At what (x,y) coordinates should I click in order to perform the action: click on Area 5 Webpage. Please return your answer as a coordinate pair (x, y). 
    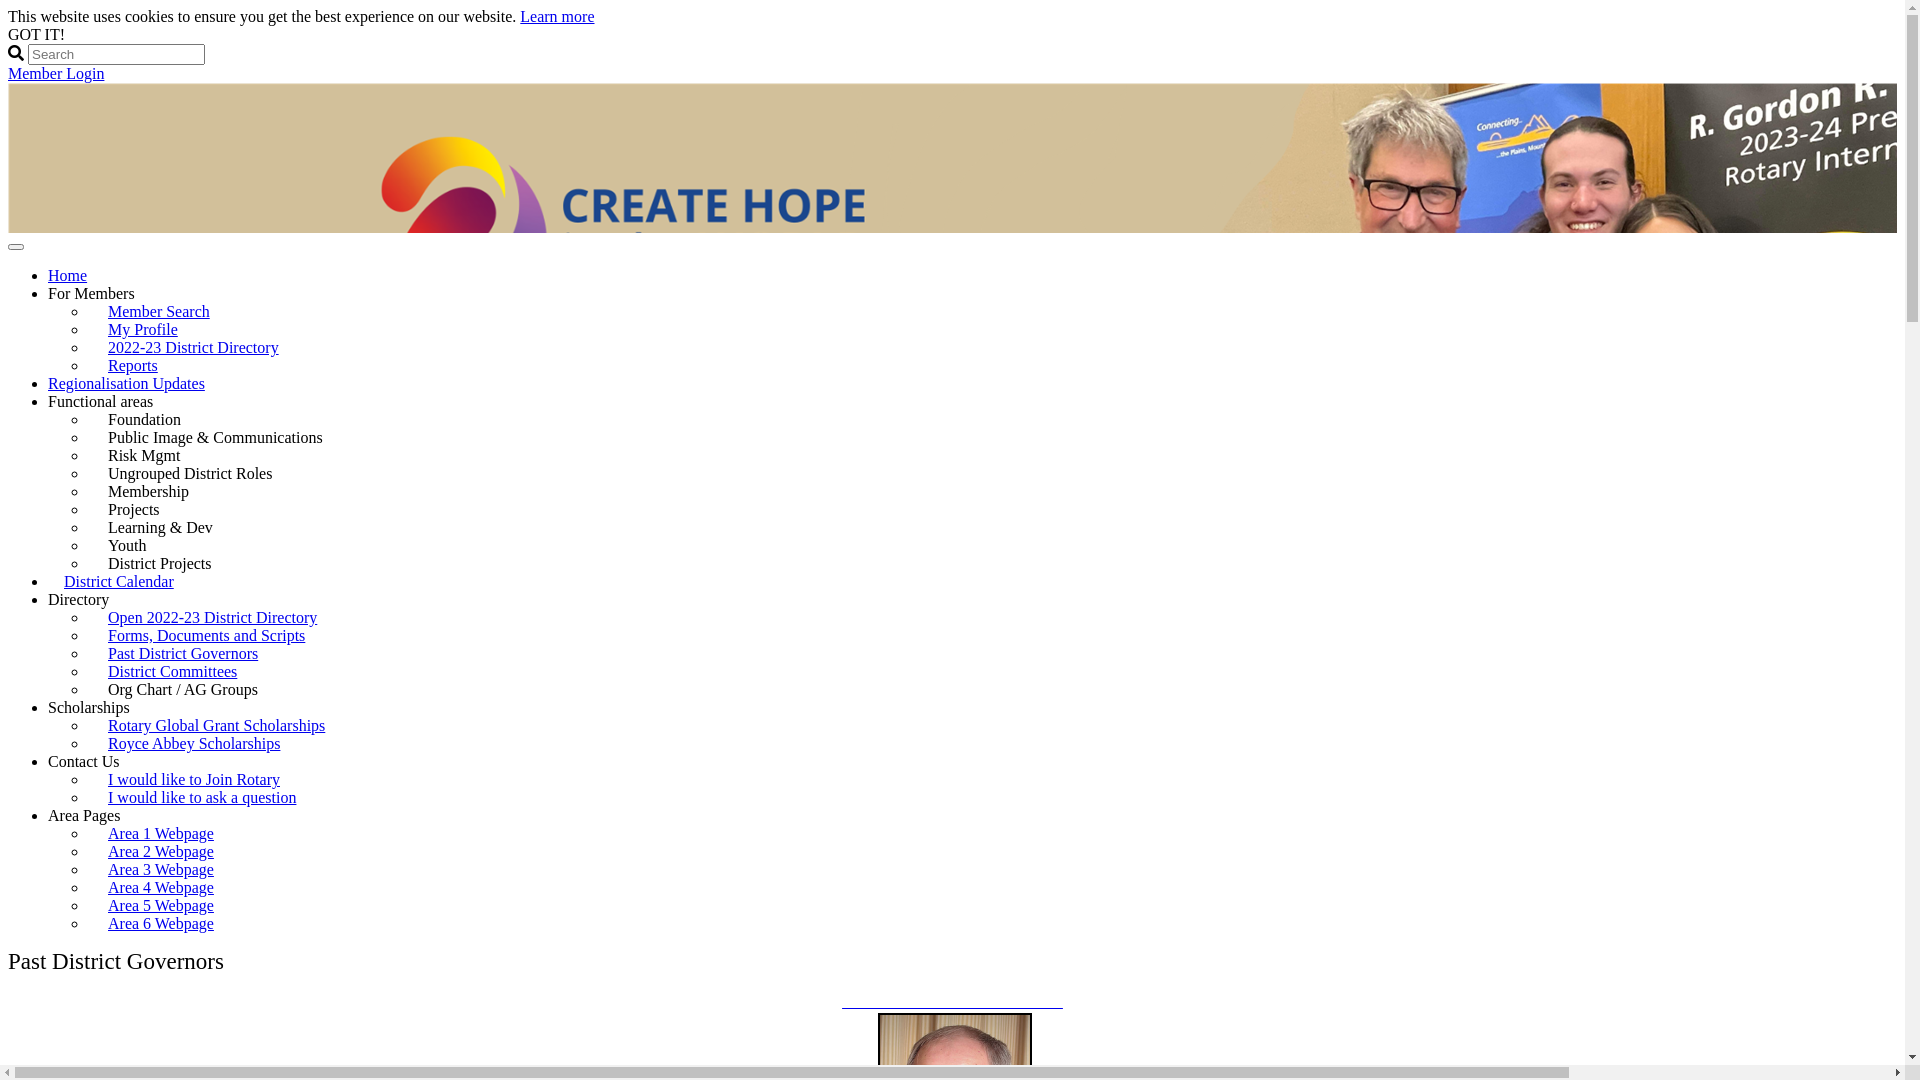
    Looking at the image, I should click on (161, 905).